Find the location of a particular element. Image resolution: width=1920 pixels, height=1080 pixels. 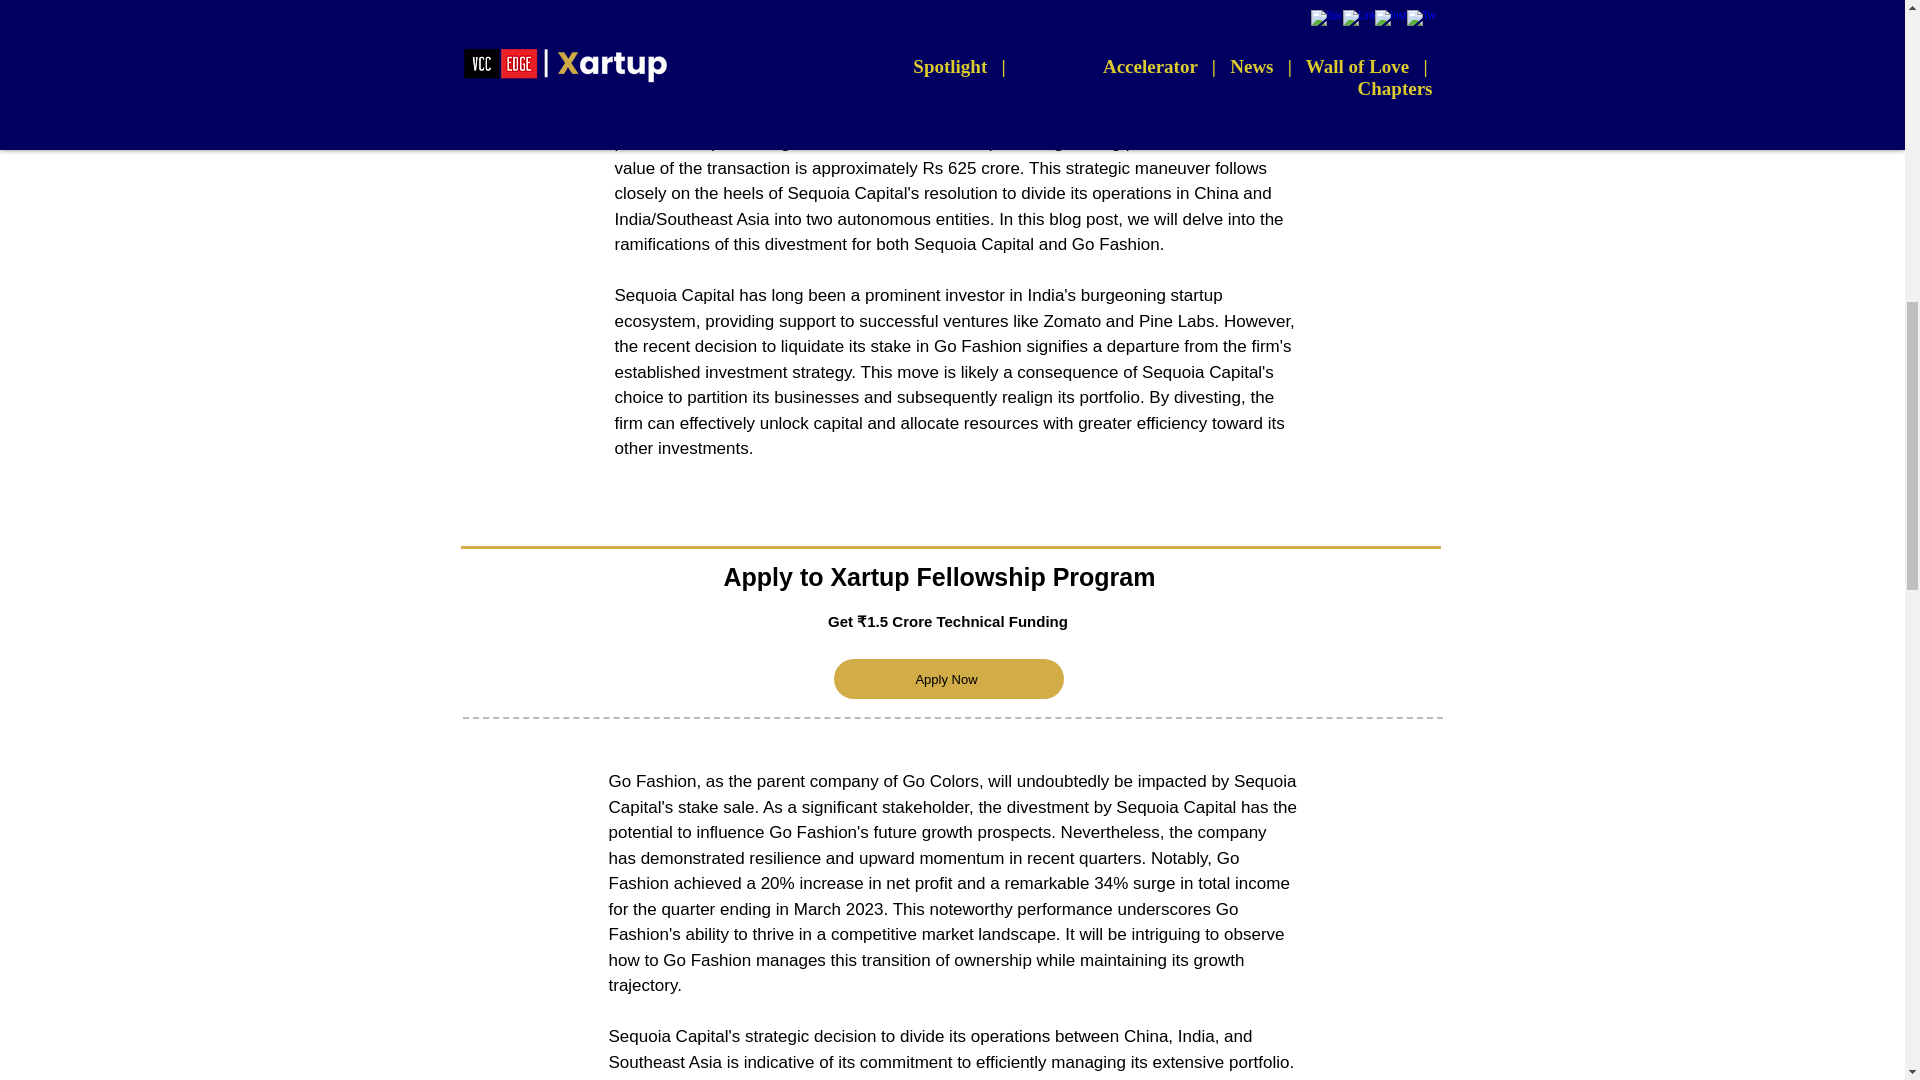

Go Colors is located at coordinates (1240, 92).